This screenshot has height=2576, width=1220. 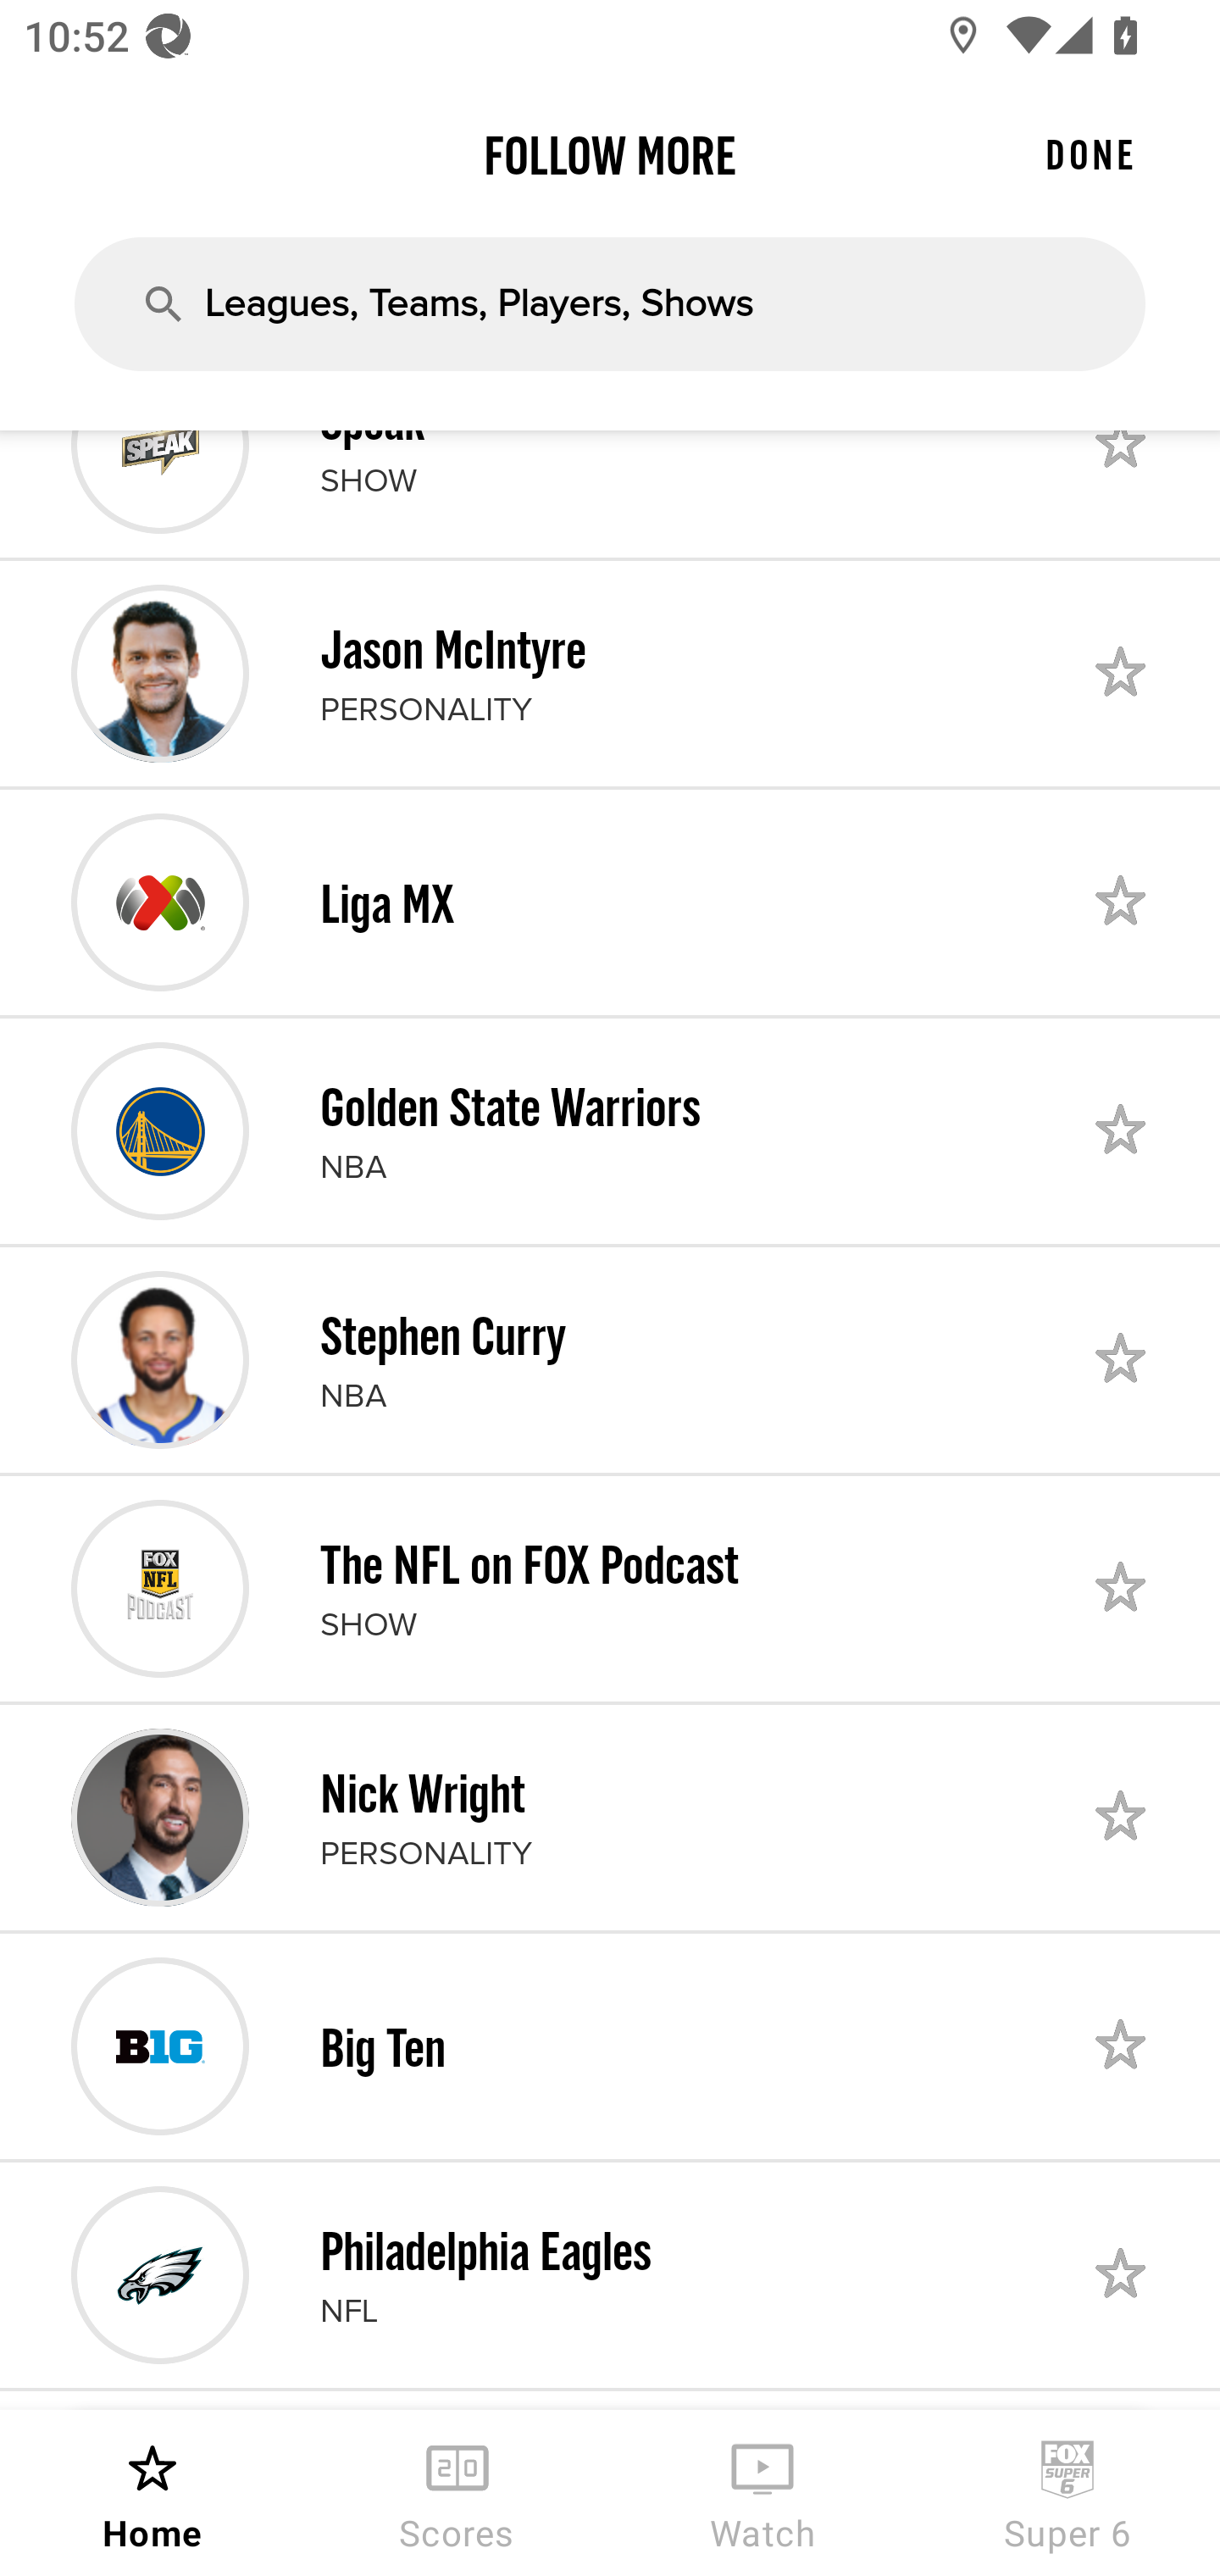 What do you see at coordinates (610, 2046) in the screenshot?
I see `Big Ten` at bounding box center [610, 2046].